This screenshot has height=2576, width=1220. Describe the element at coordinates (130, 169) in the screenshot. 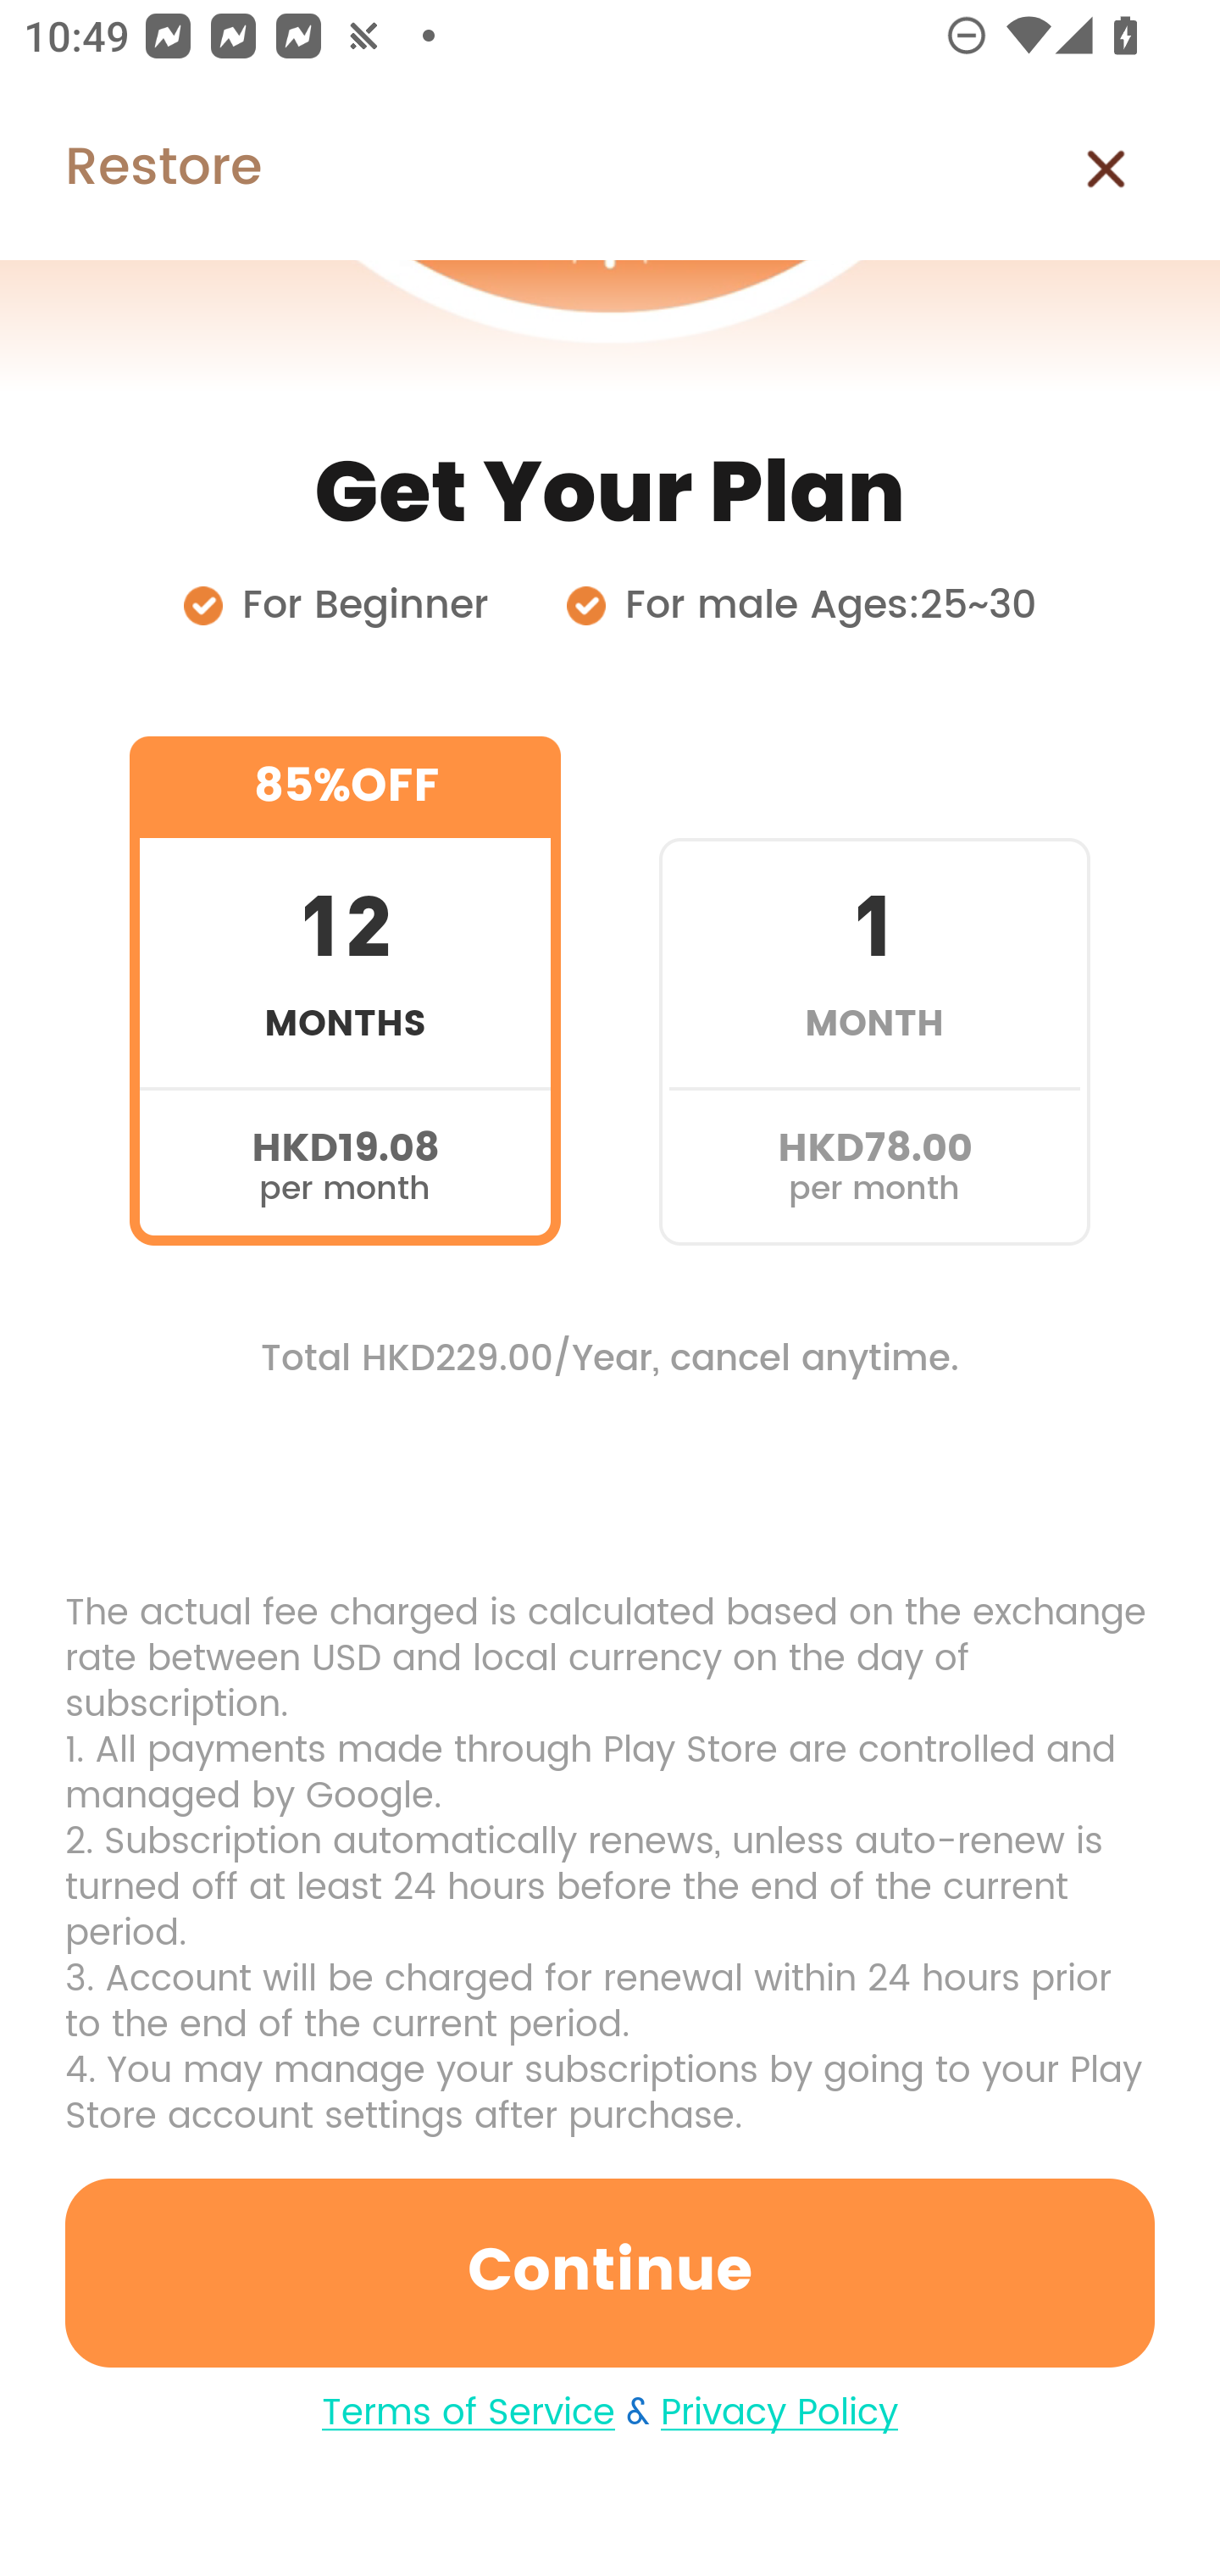

I see `Restore` at that location.